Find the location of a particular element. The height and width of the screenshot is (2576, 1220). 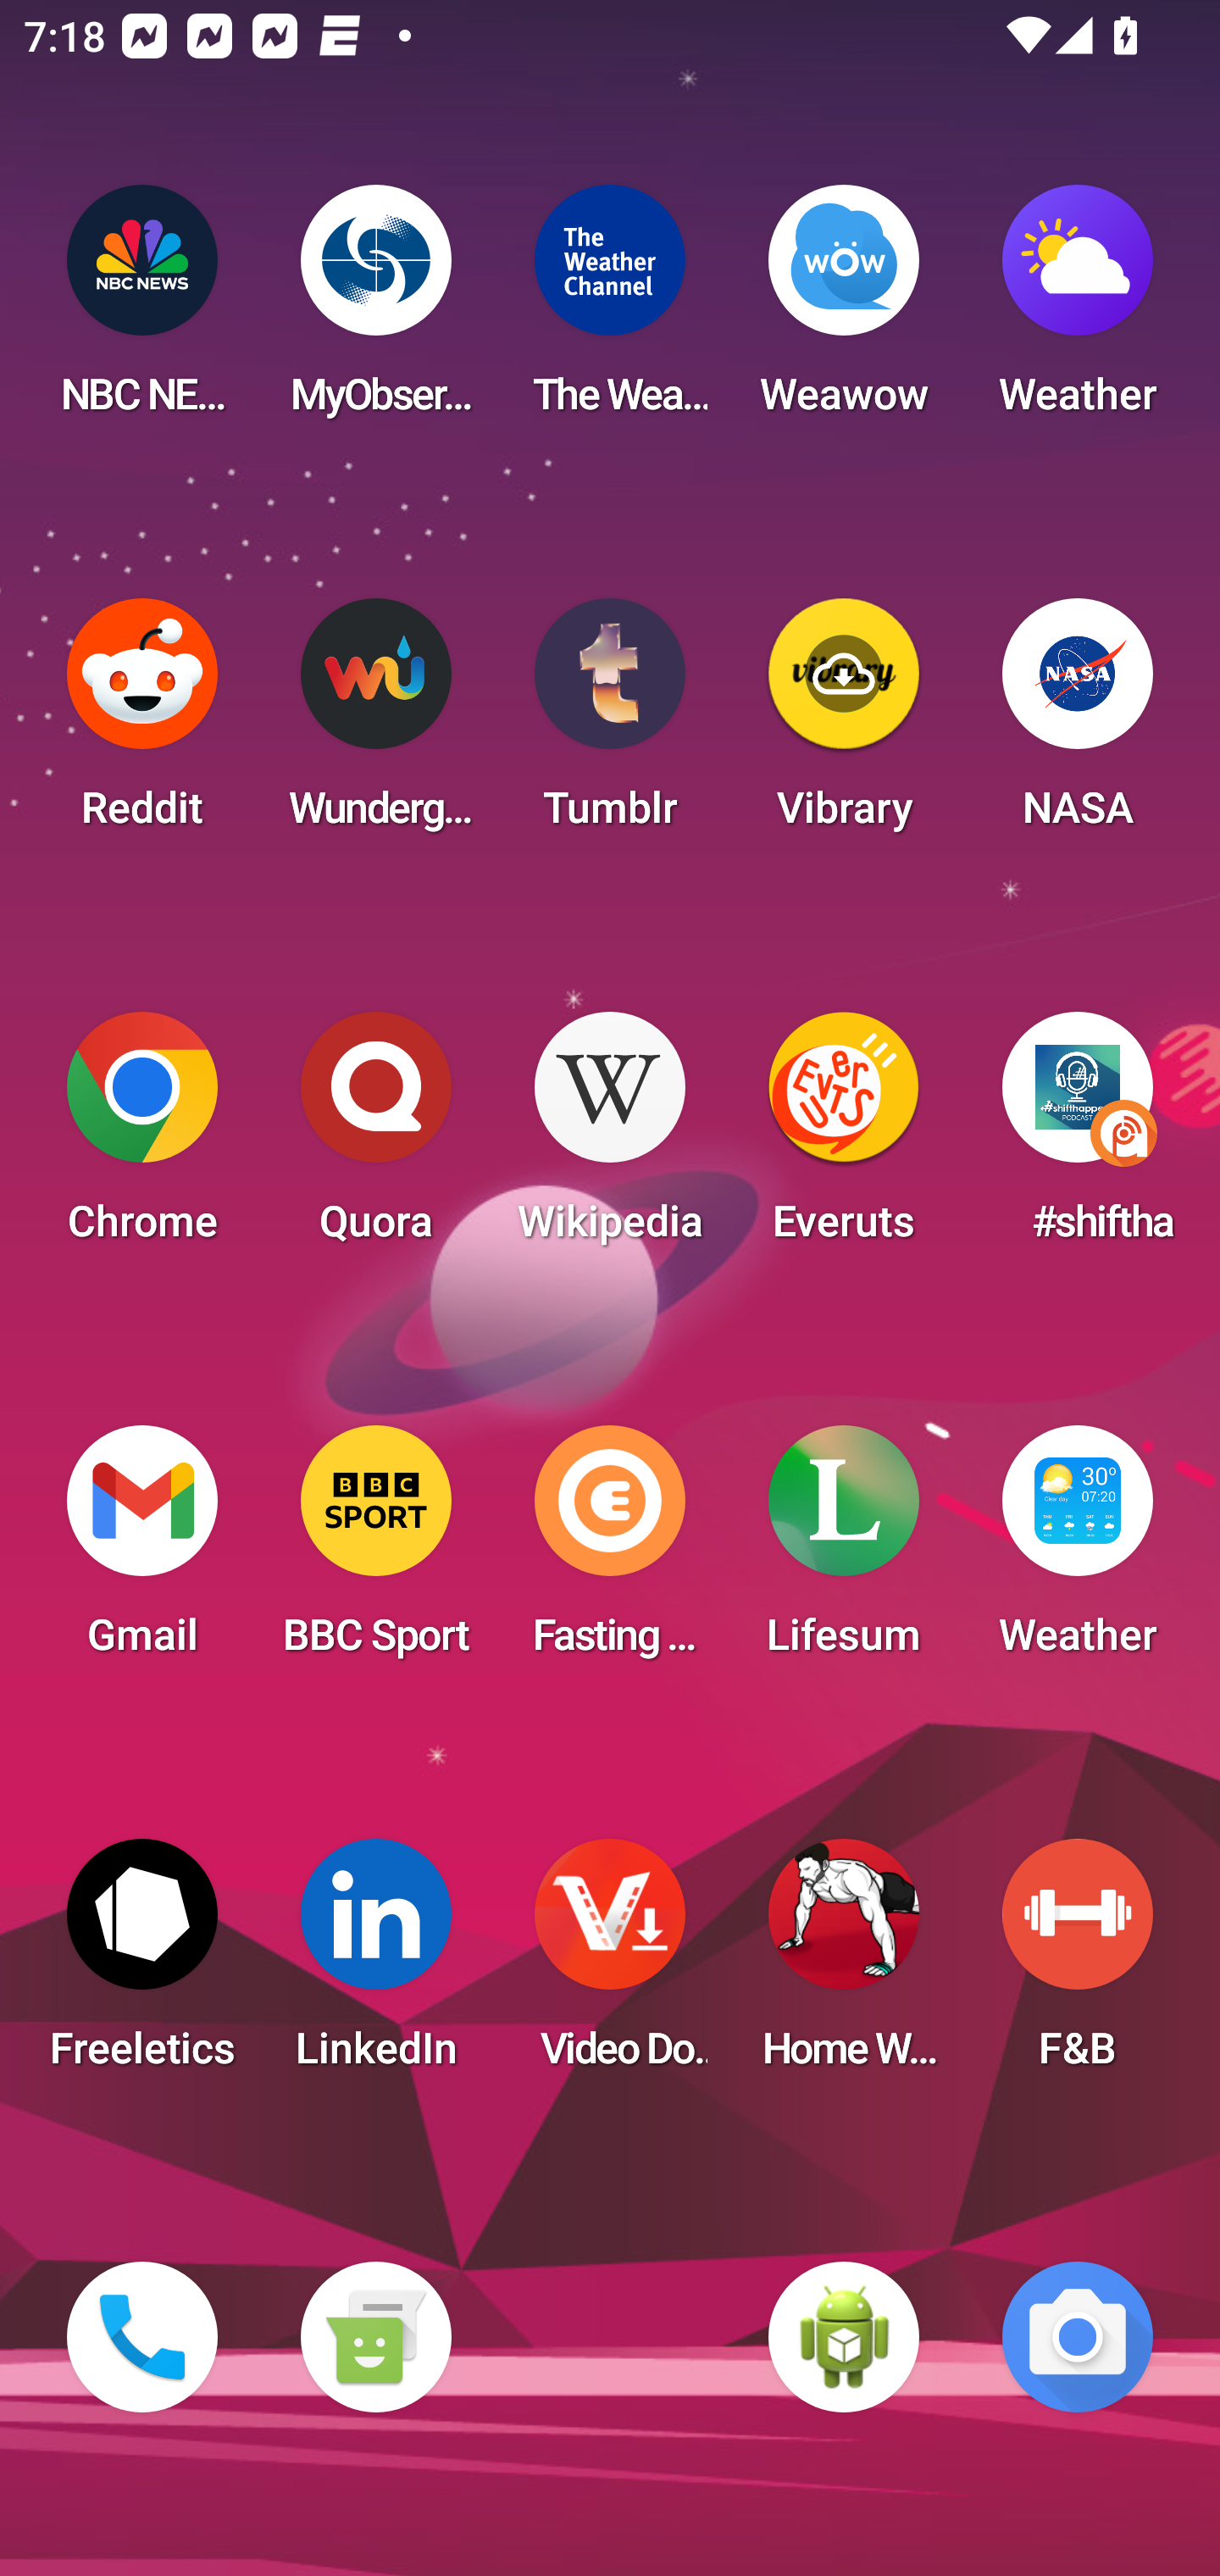

Home Workout is located at coordinates (844, 1964).